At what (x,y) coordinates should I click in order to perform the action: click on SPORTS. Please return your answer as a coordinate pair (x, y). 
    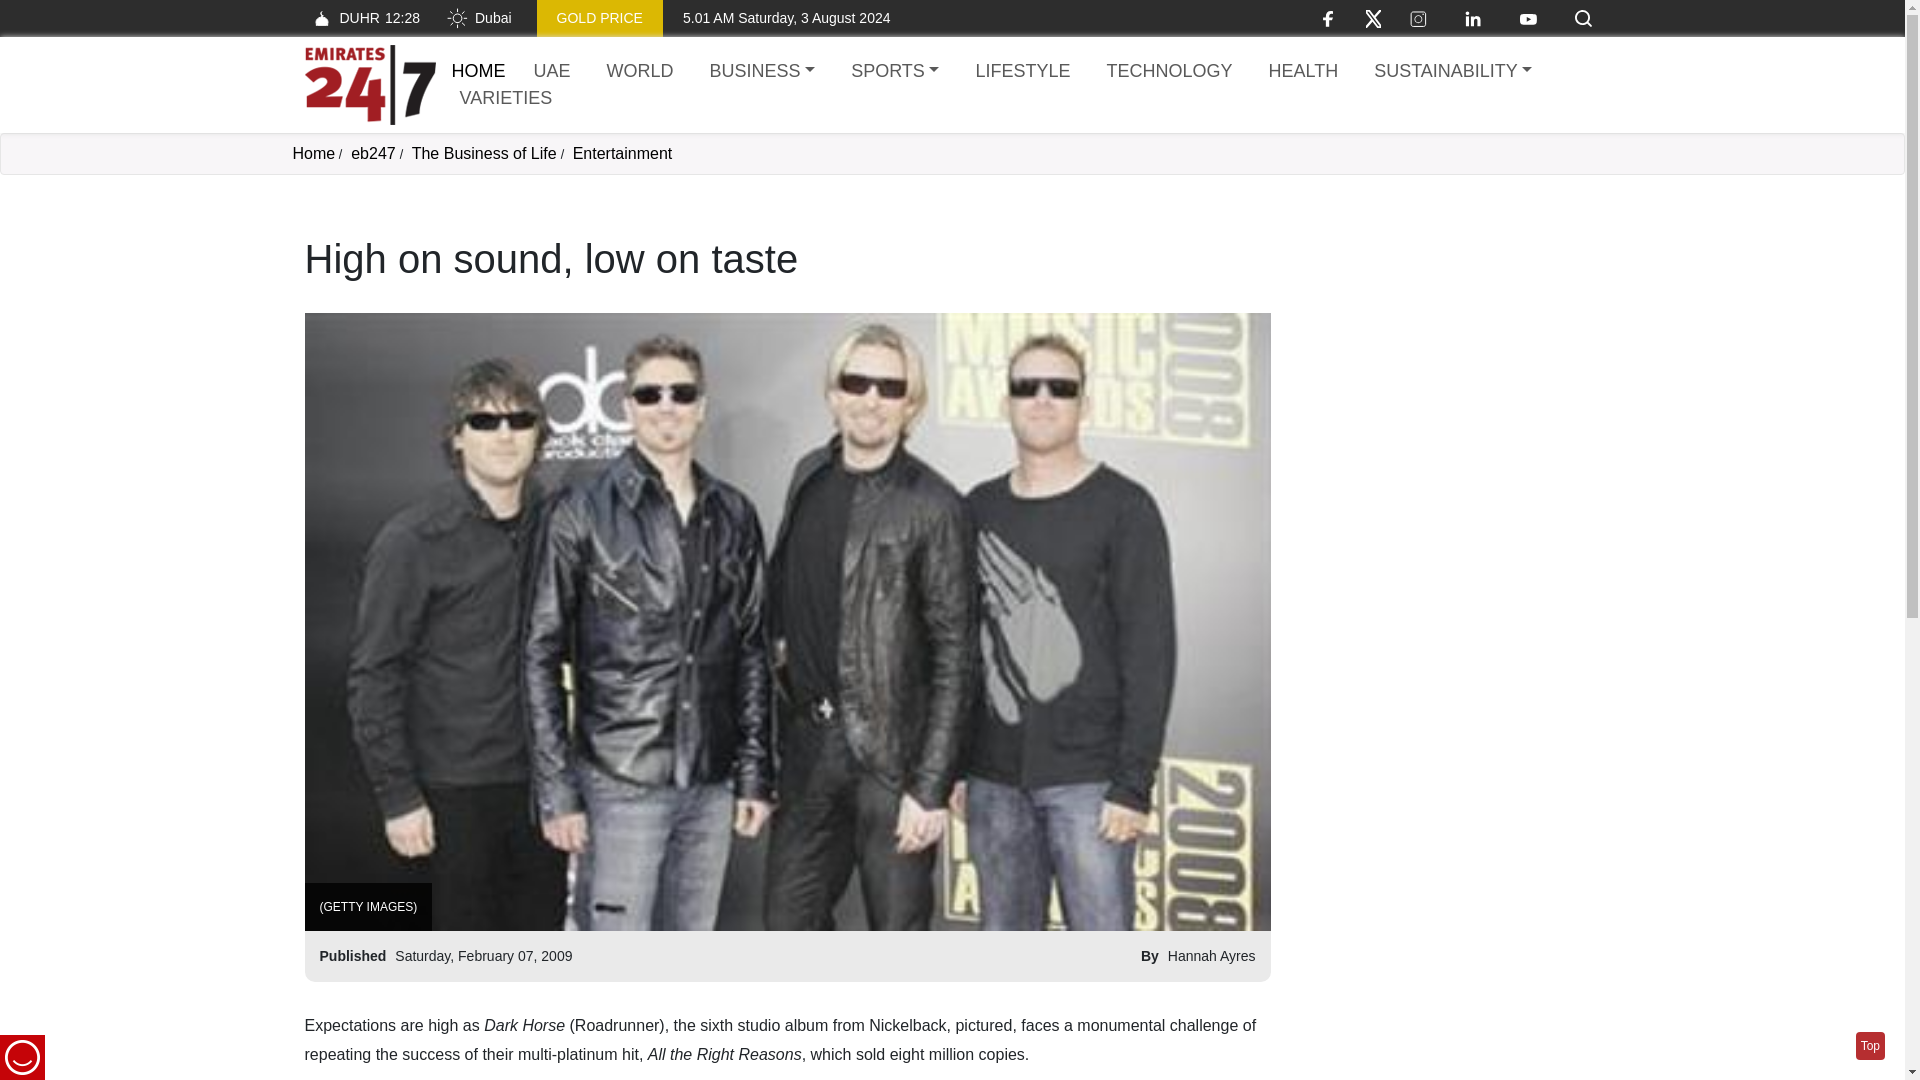
    Looking at the image, I should click on (894, 72).